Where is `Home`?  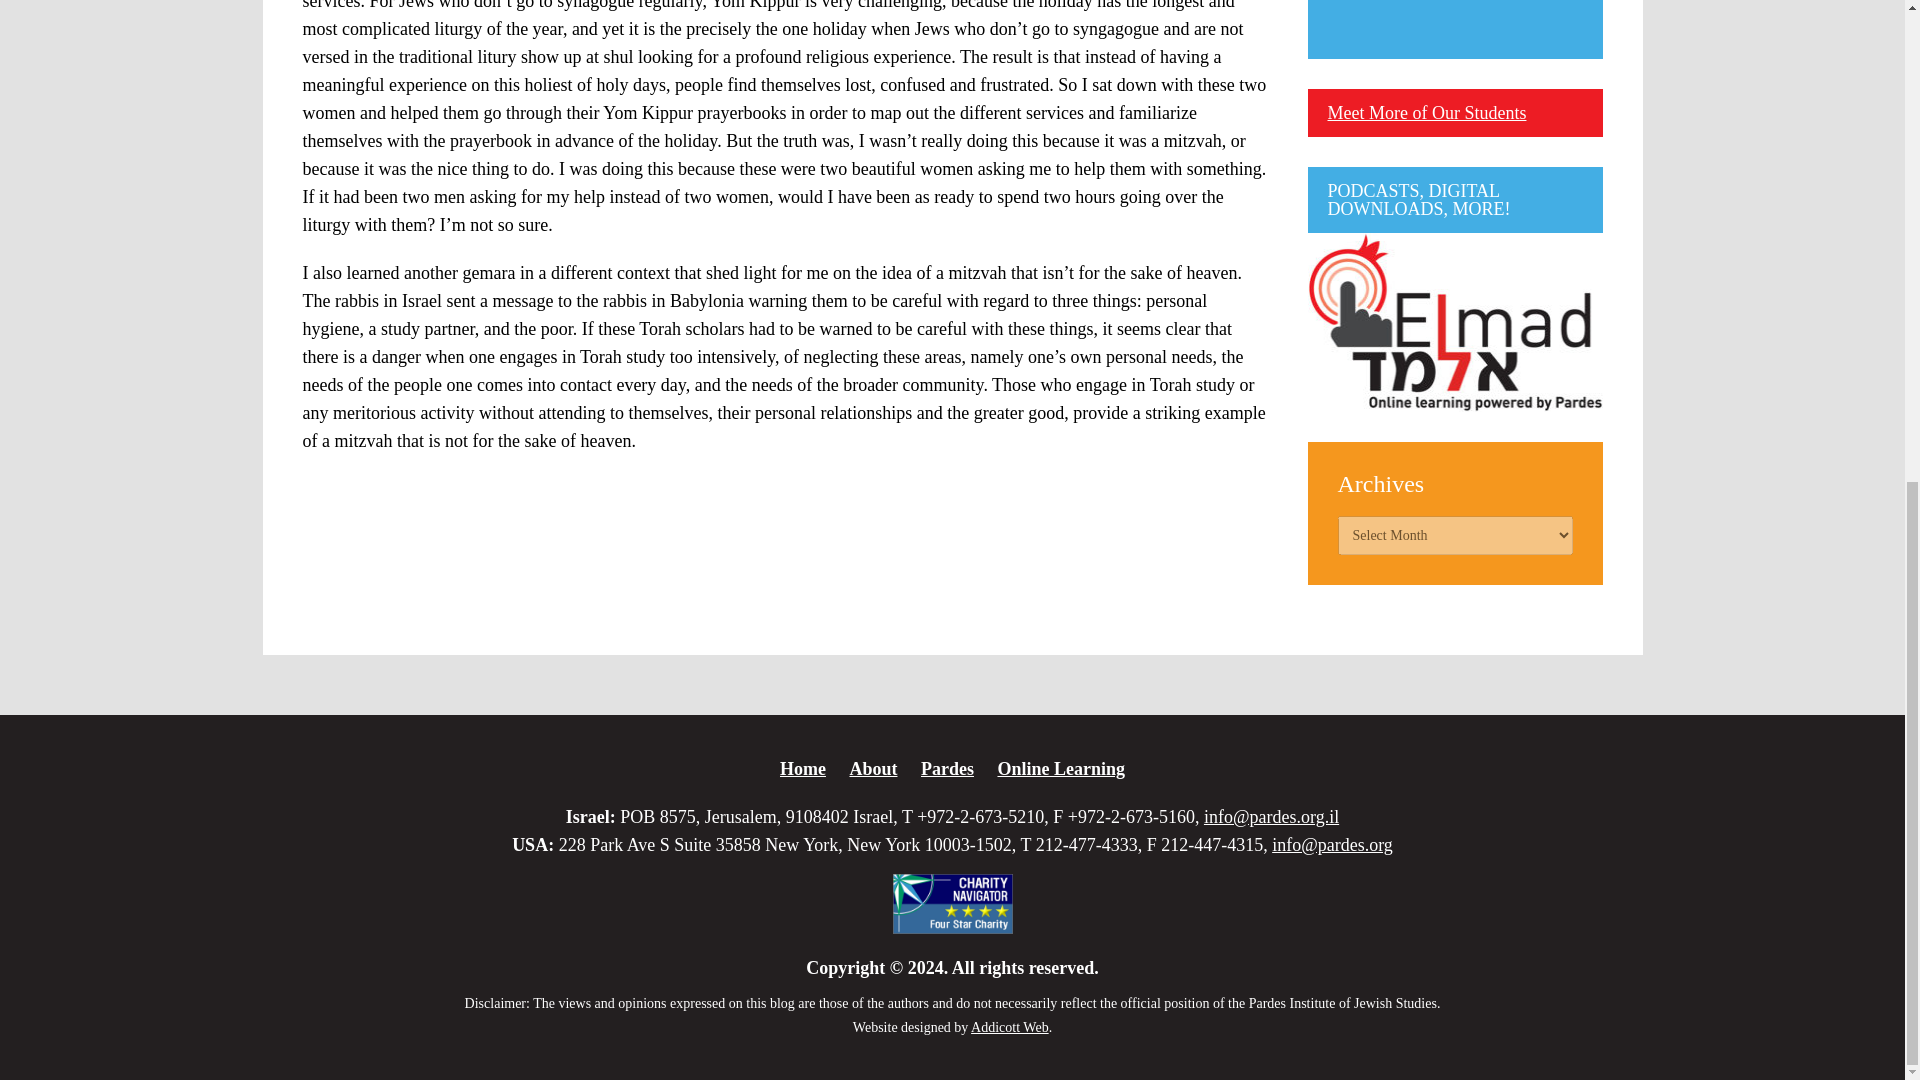 Home is located at coordinates (802, 768).